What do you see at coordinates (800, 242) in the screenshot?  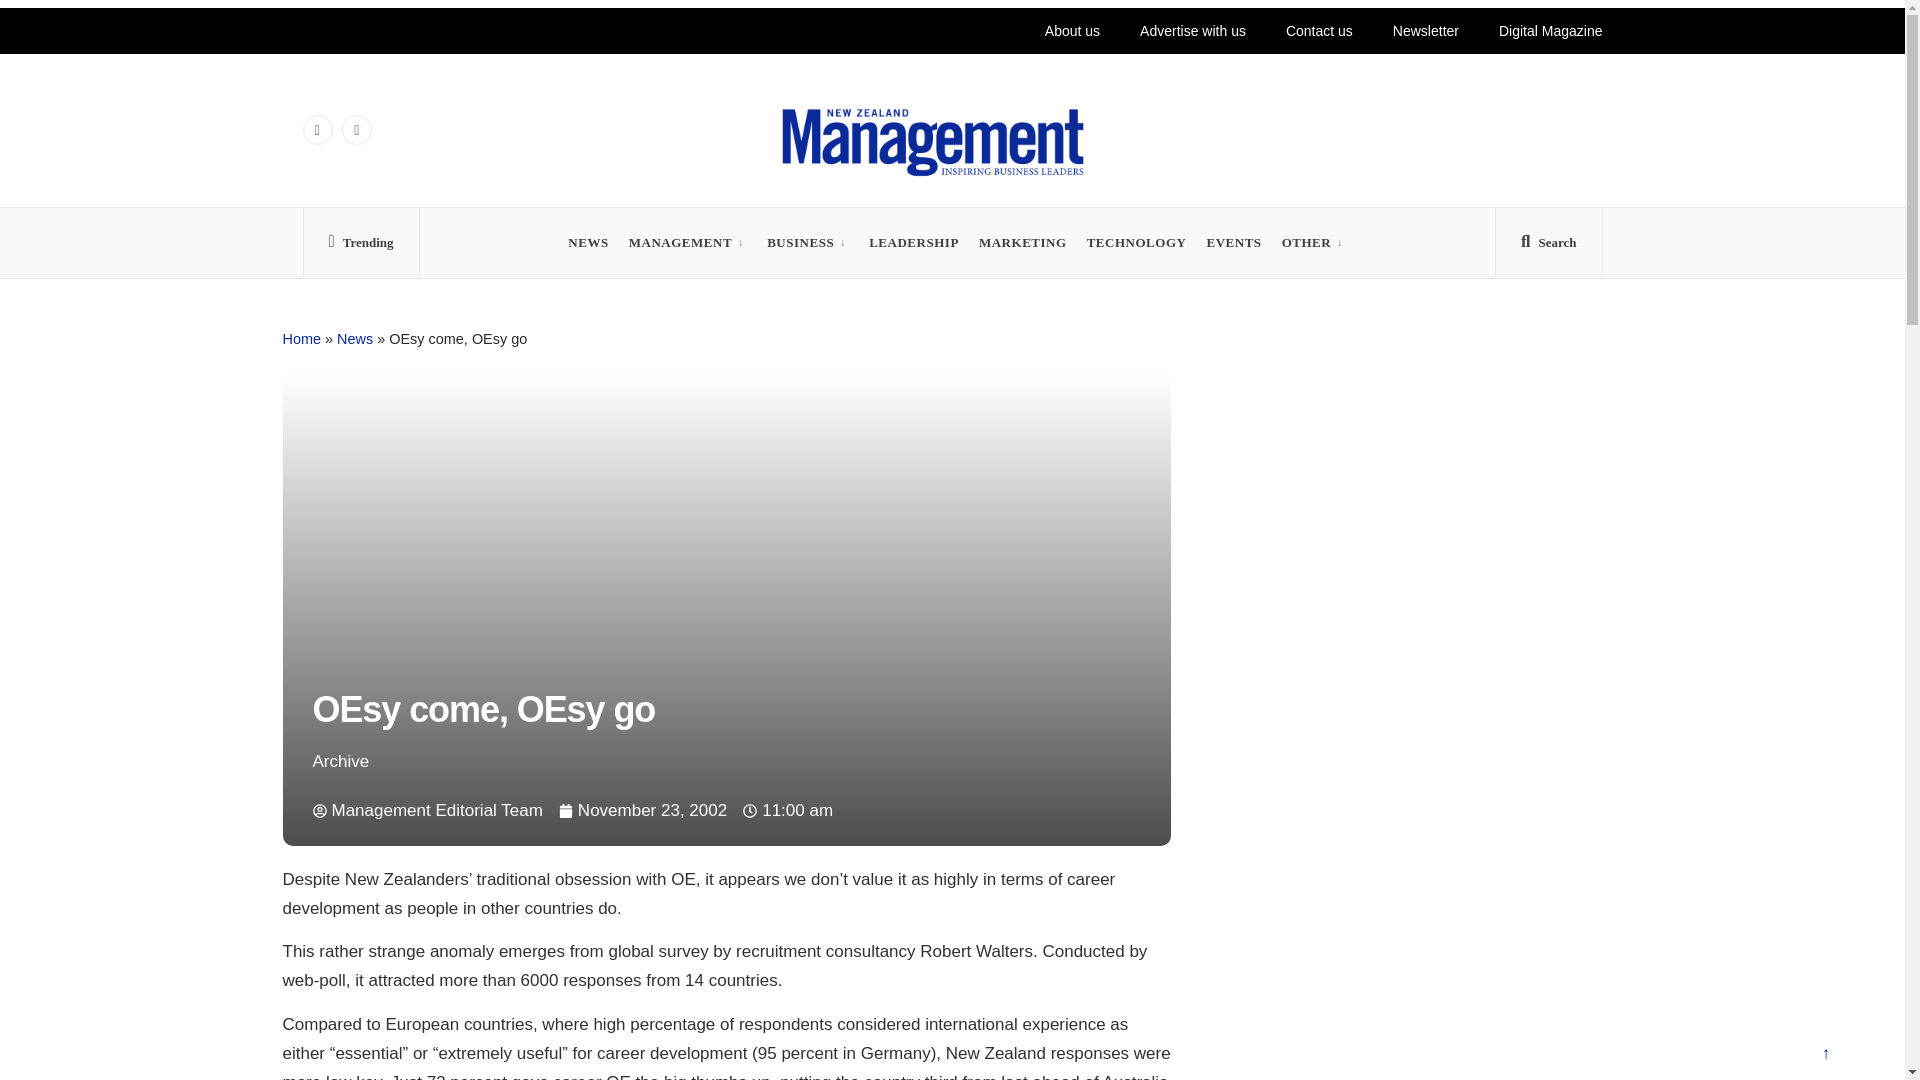 I see `BUSINESS` at bounding box center [800, 242].